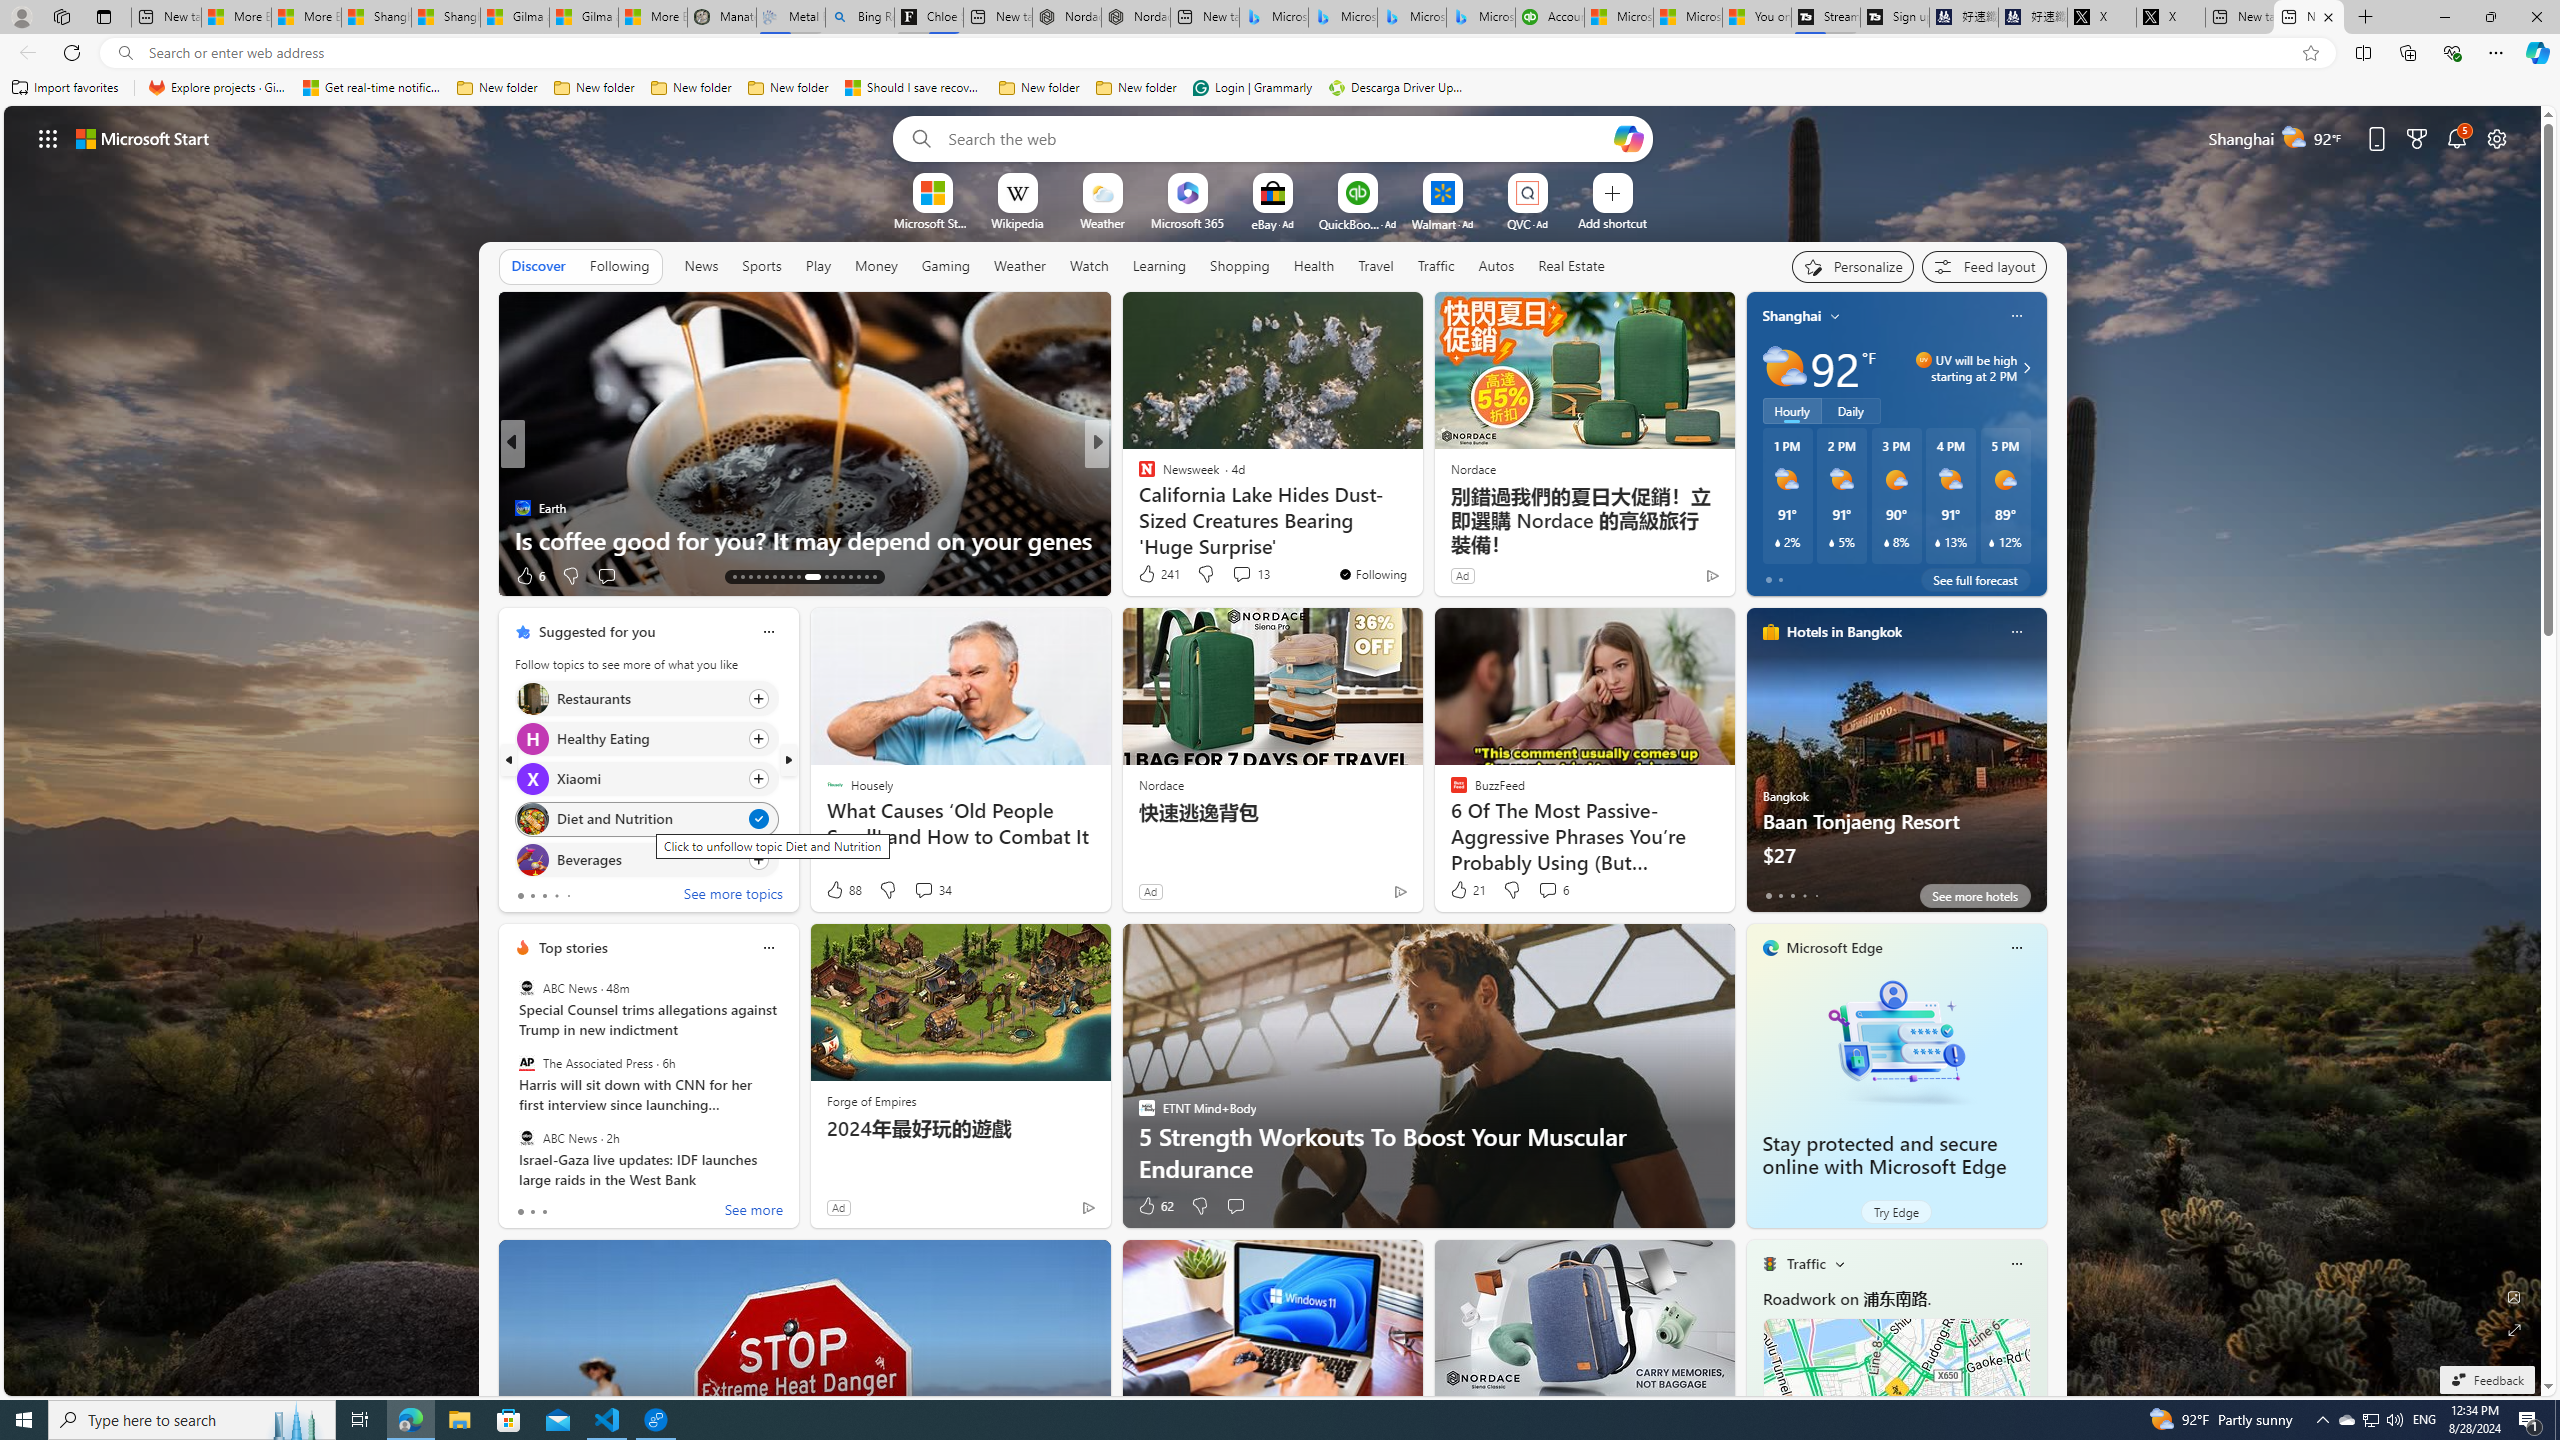 The image size is (2560, 1440). I want to click on Ad, so click(838, 1207).